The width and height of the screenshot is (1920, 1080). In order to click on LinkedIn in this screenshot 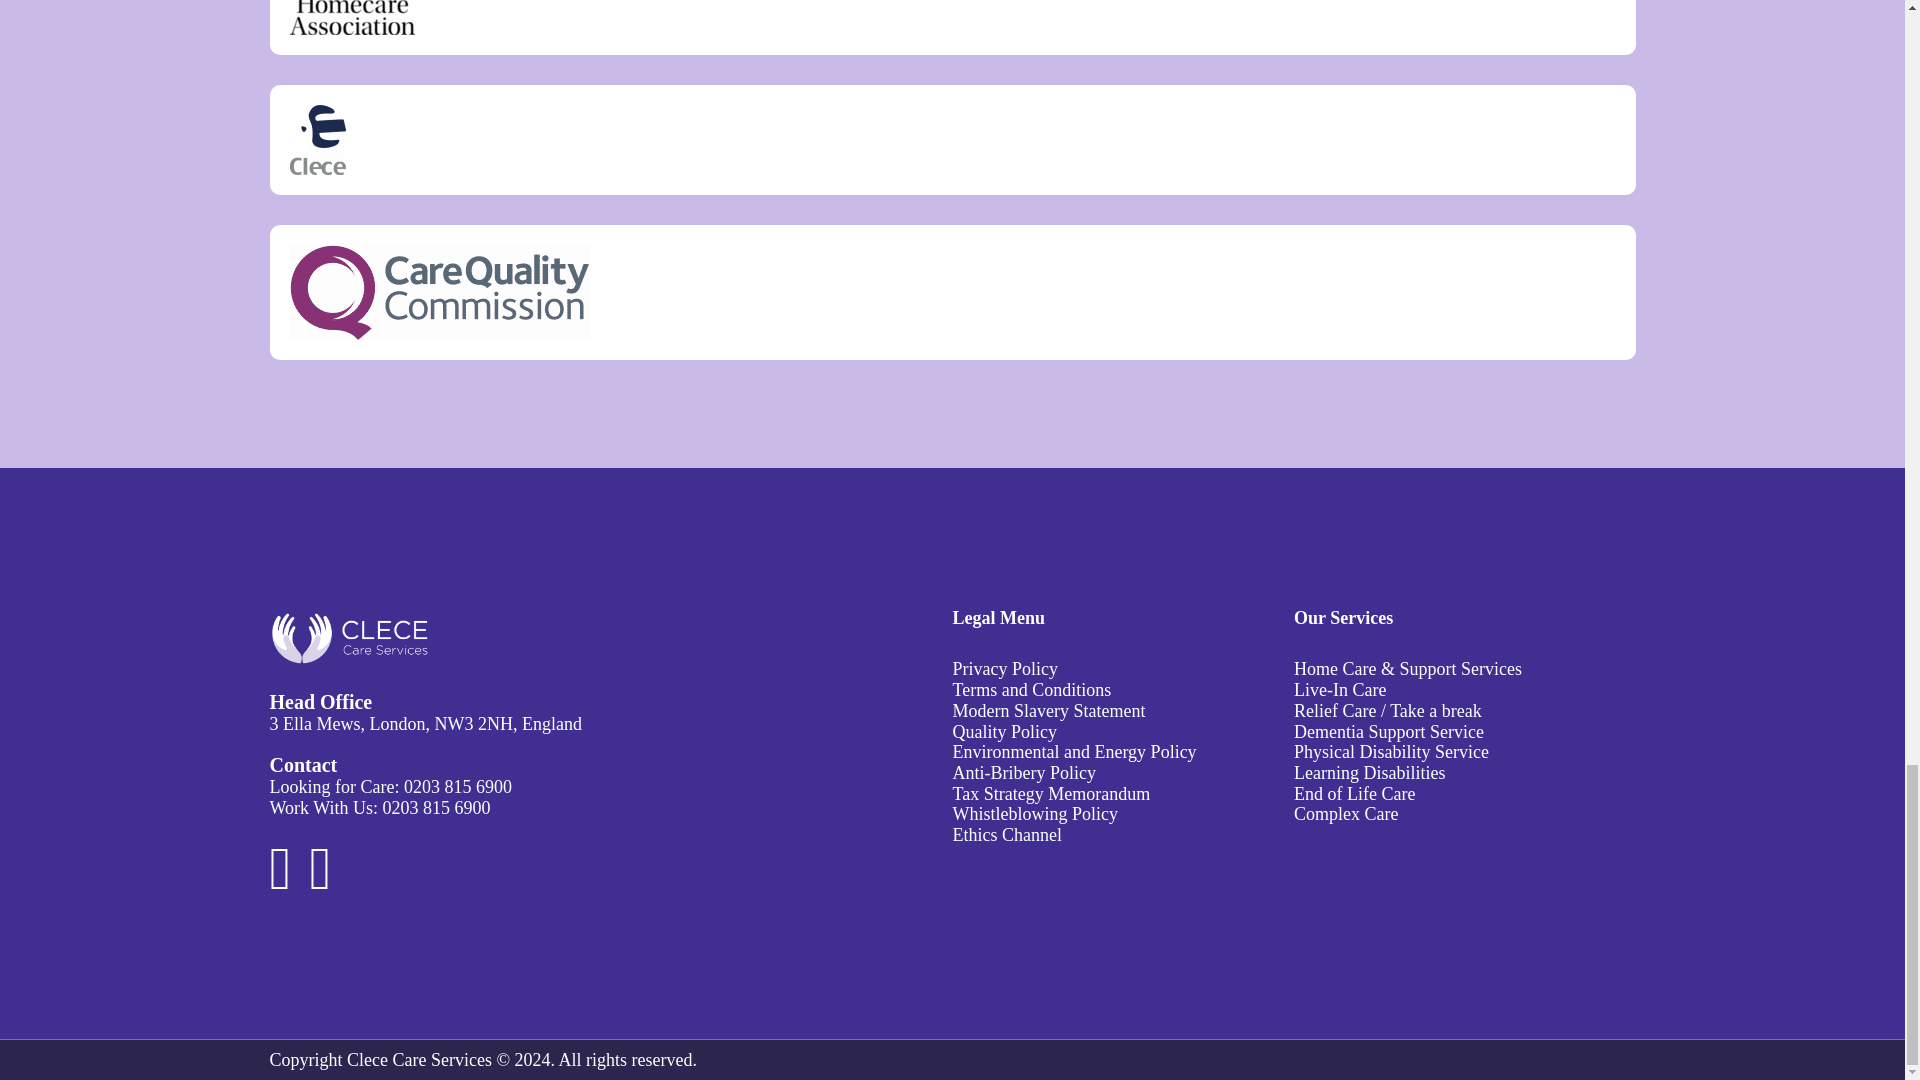, I will do `click(320, 882)`.